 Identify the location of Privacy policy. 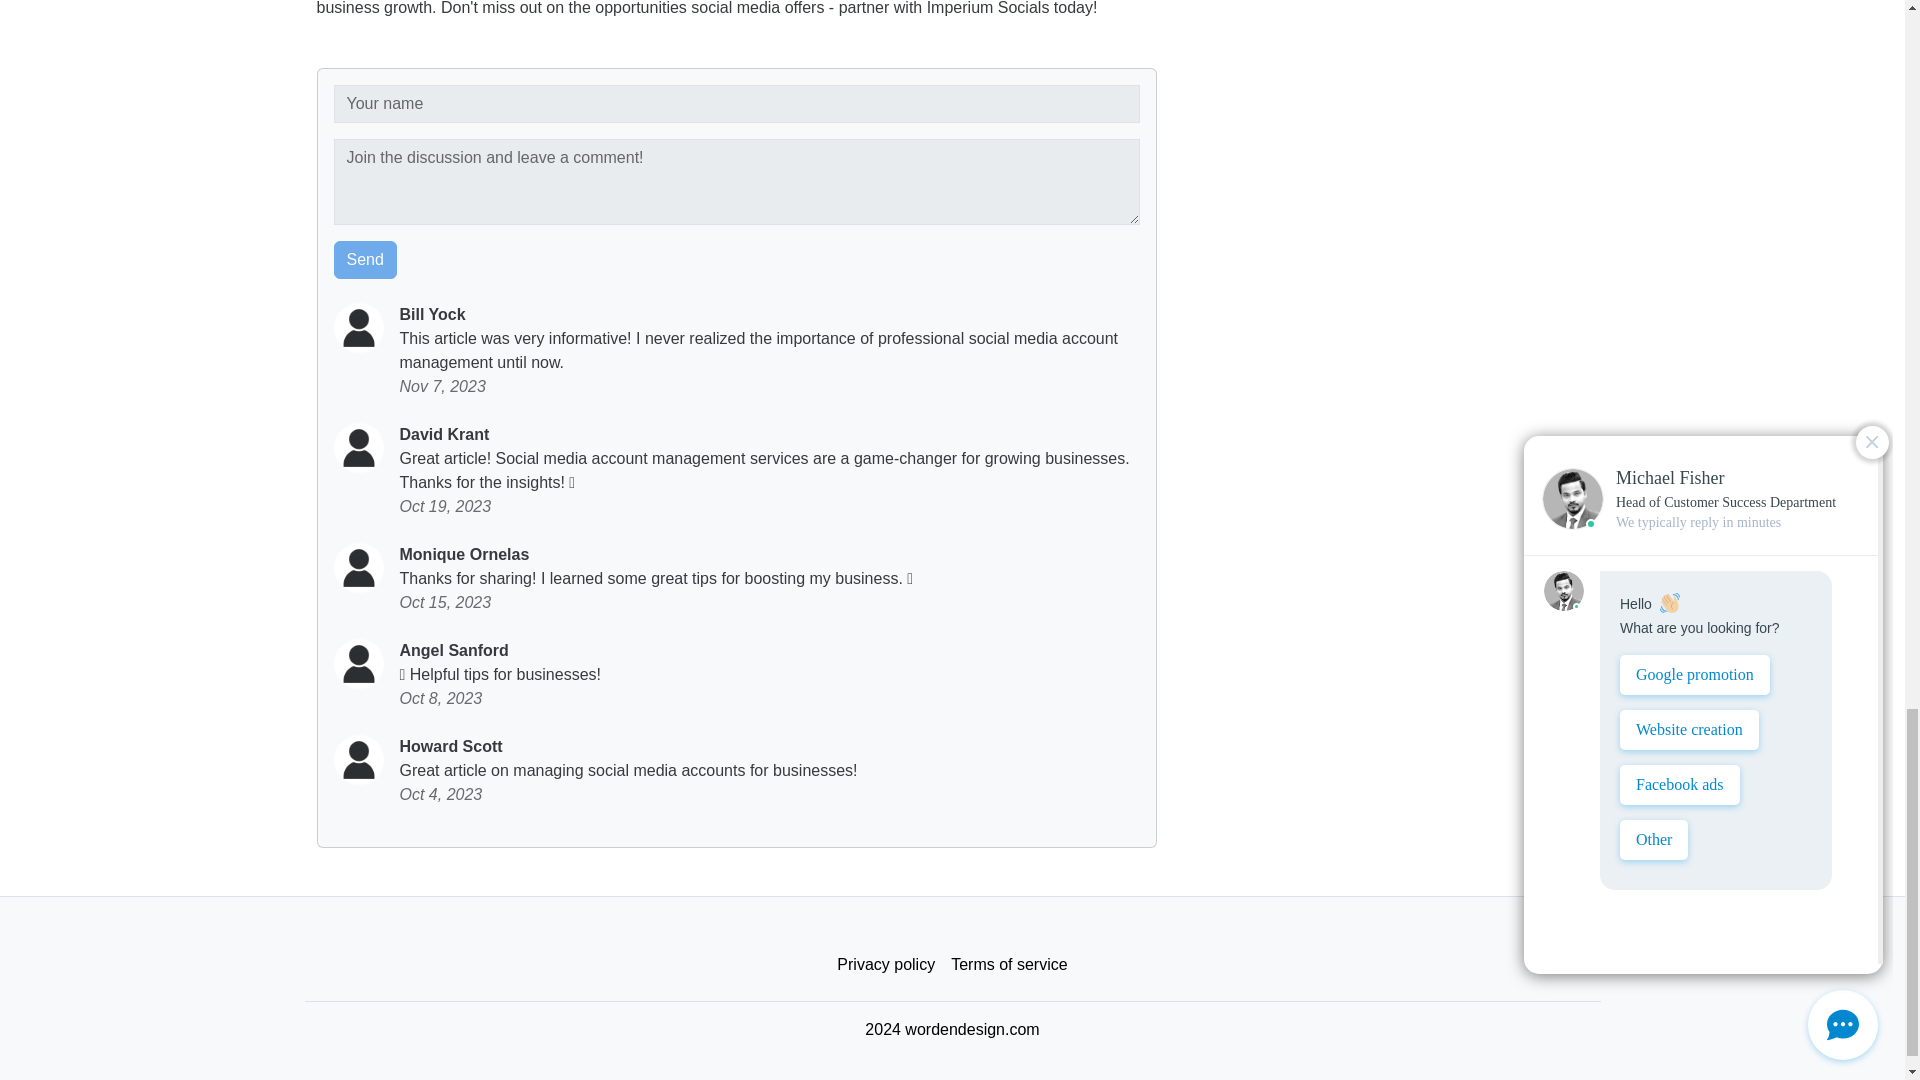
(886, 964).